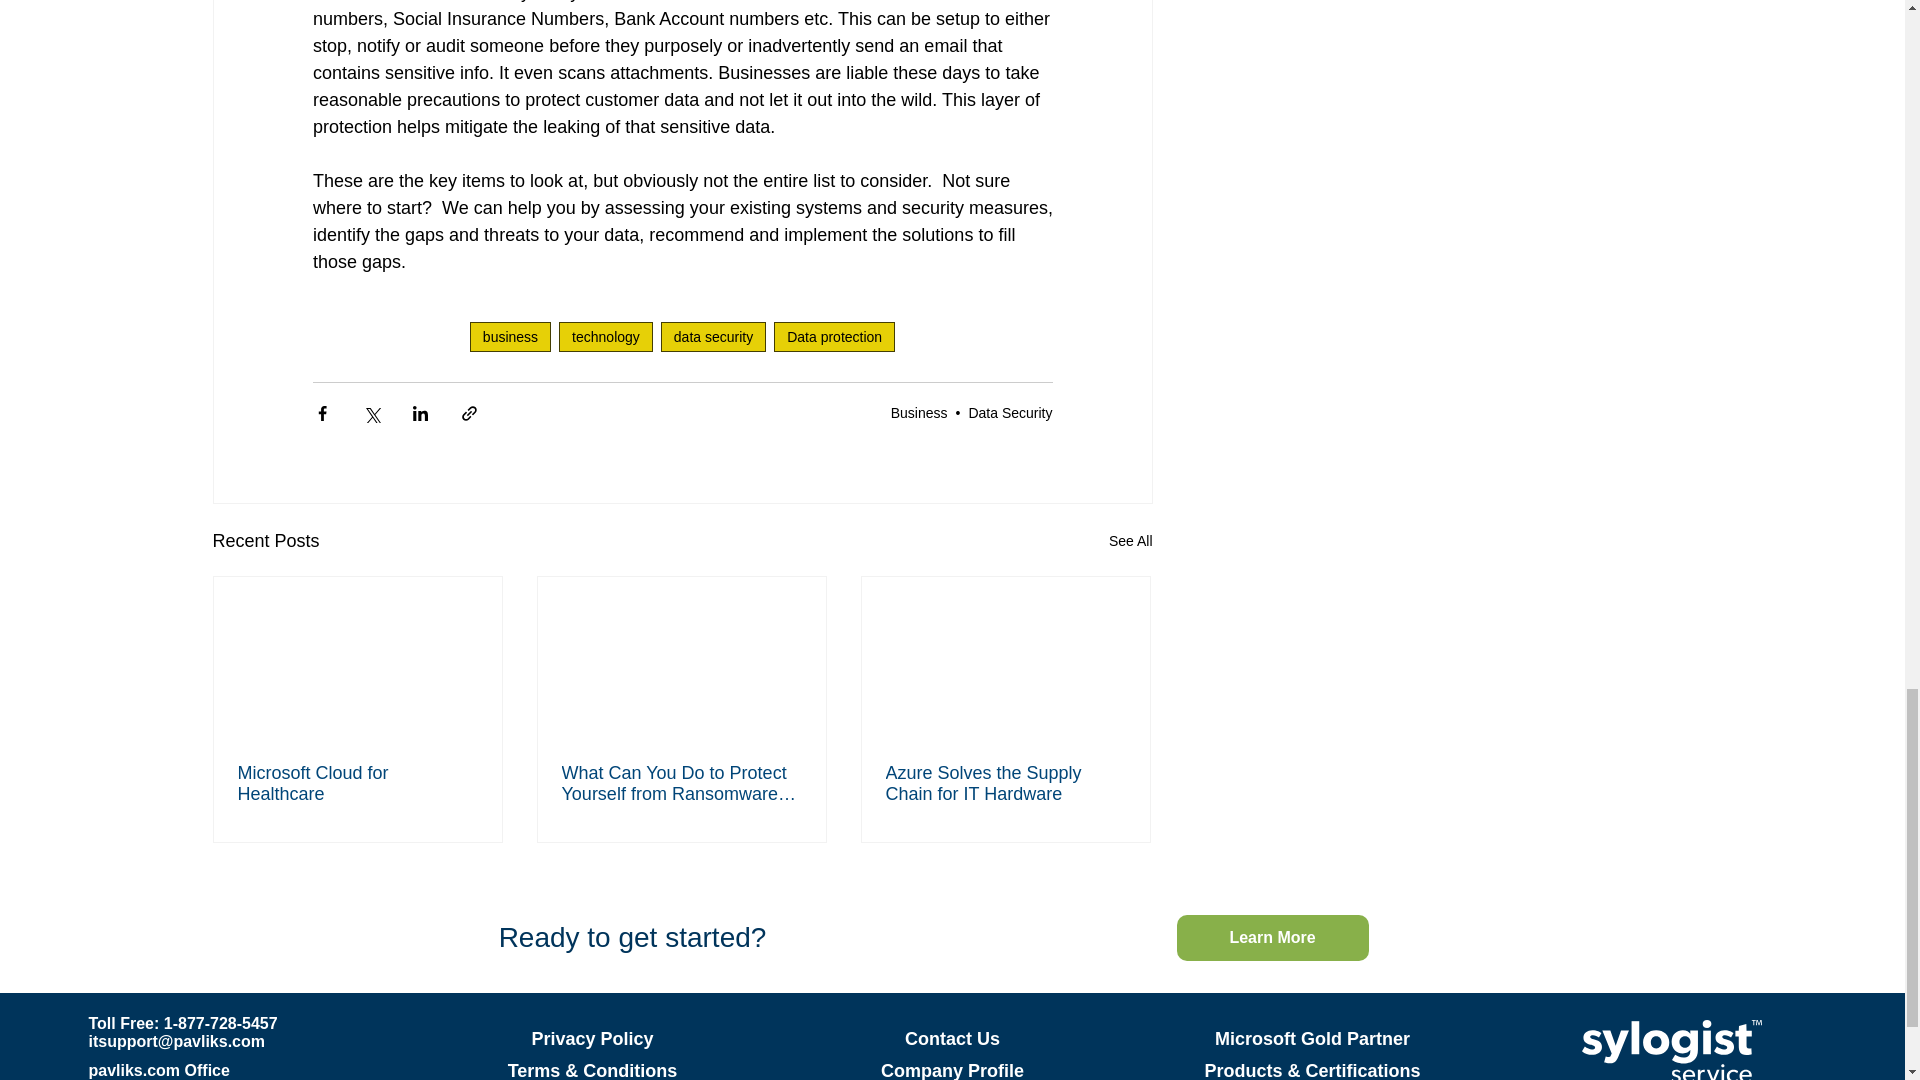 The width and height of the screenshot is (1920, 1080). What do you see at coordinates (510, 336) in the screenshot?
I see `business` at bounding box center [510, 336].